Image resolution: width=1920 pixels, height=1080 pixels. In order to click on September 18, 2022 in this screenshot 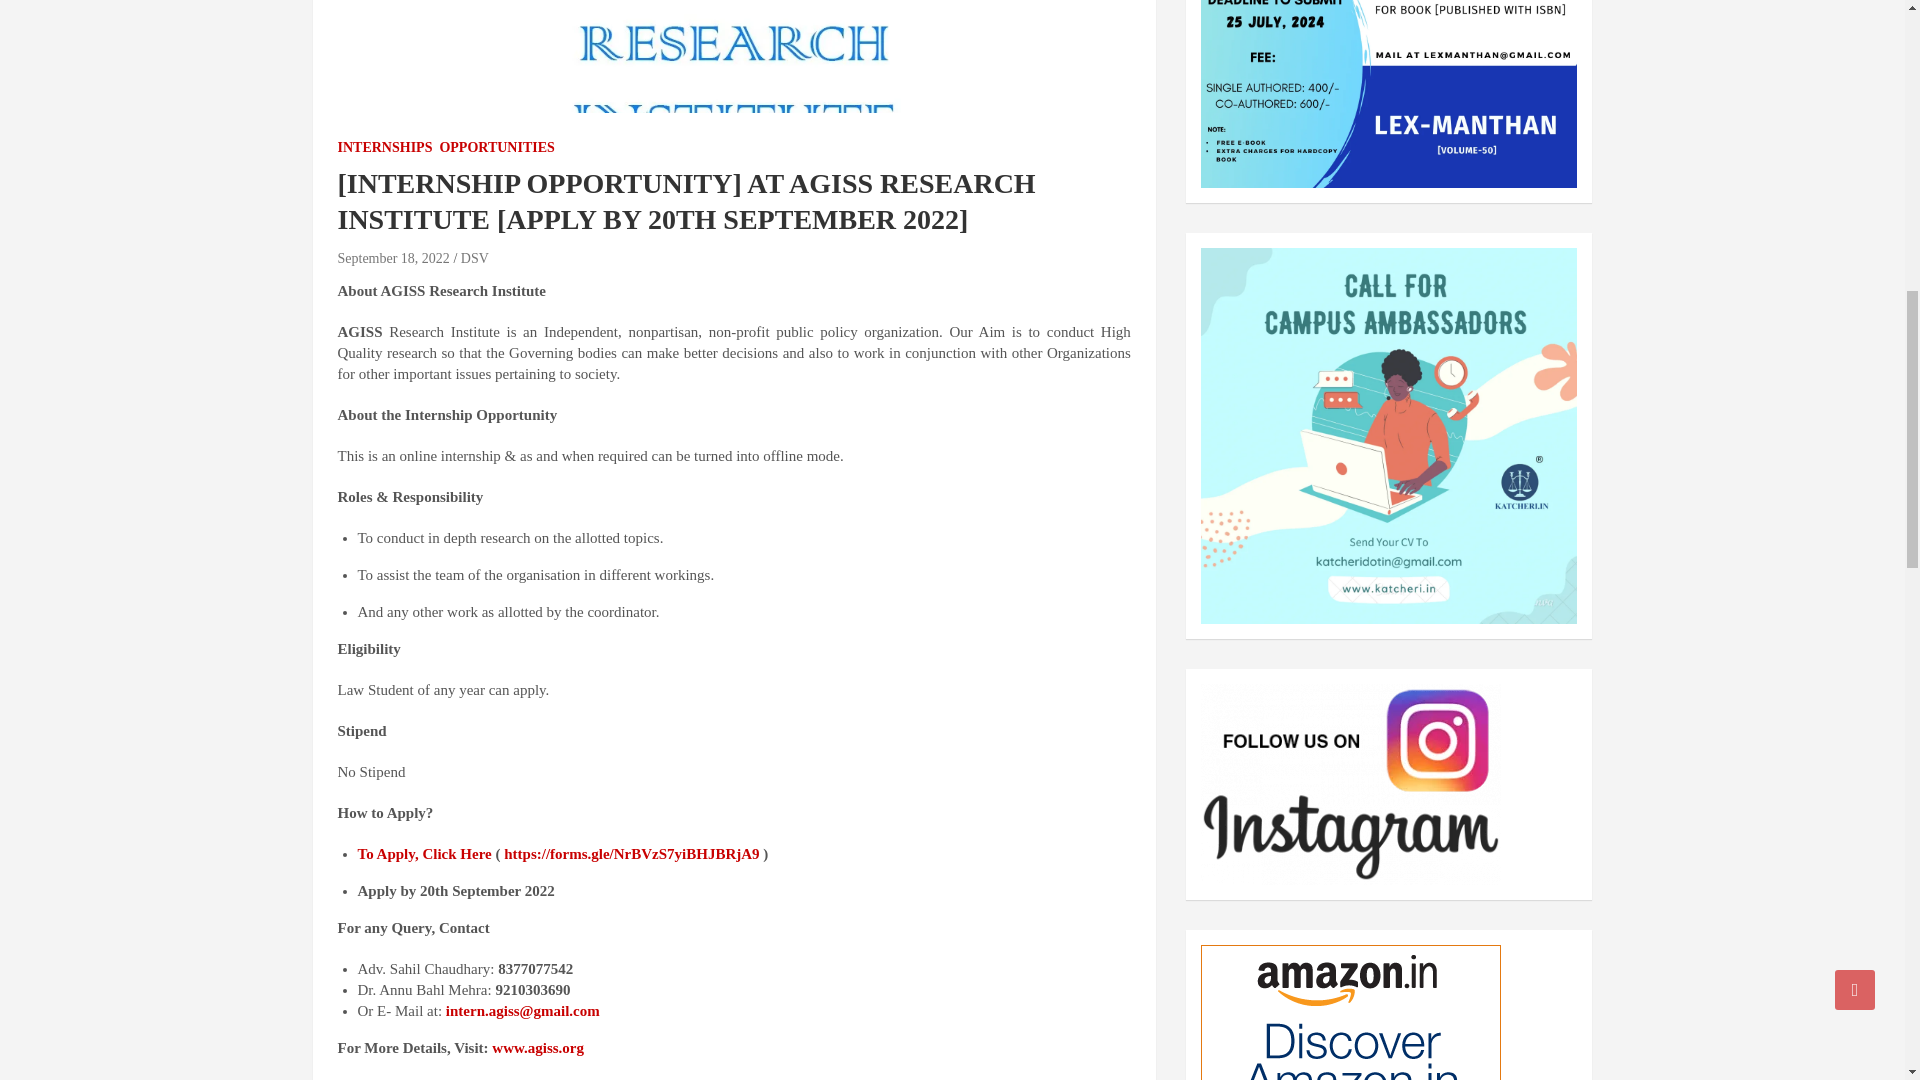, I will do `click(393, 258)`.